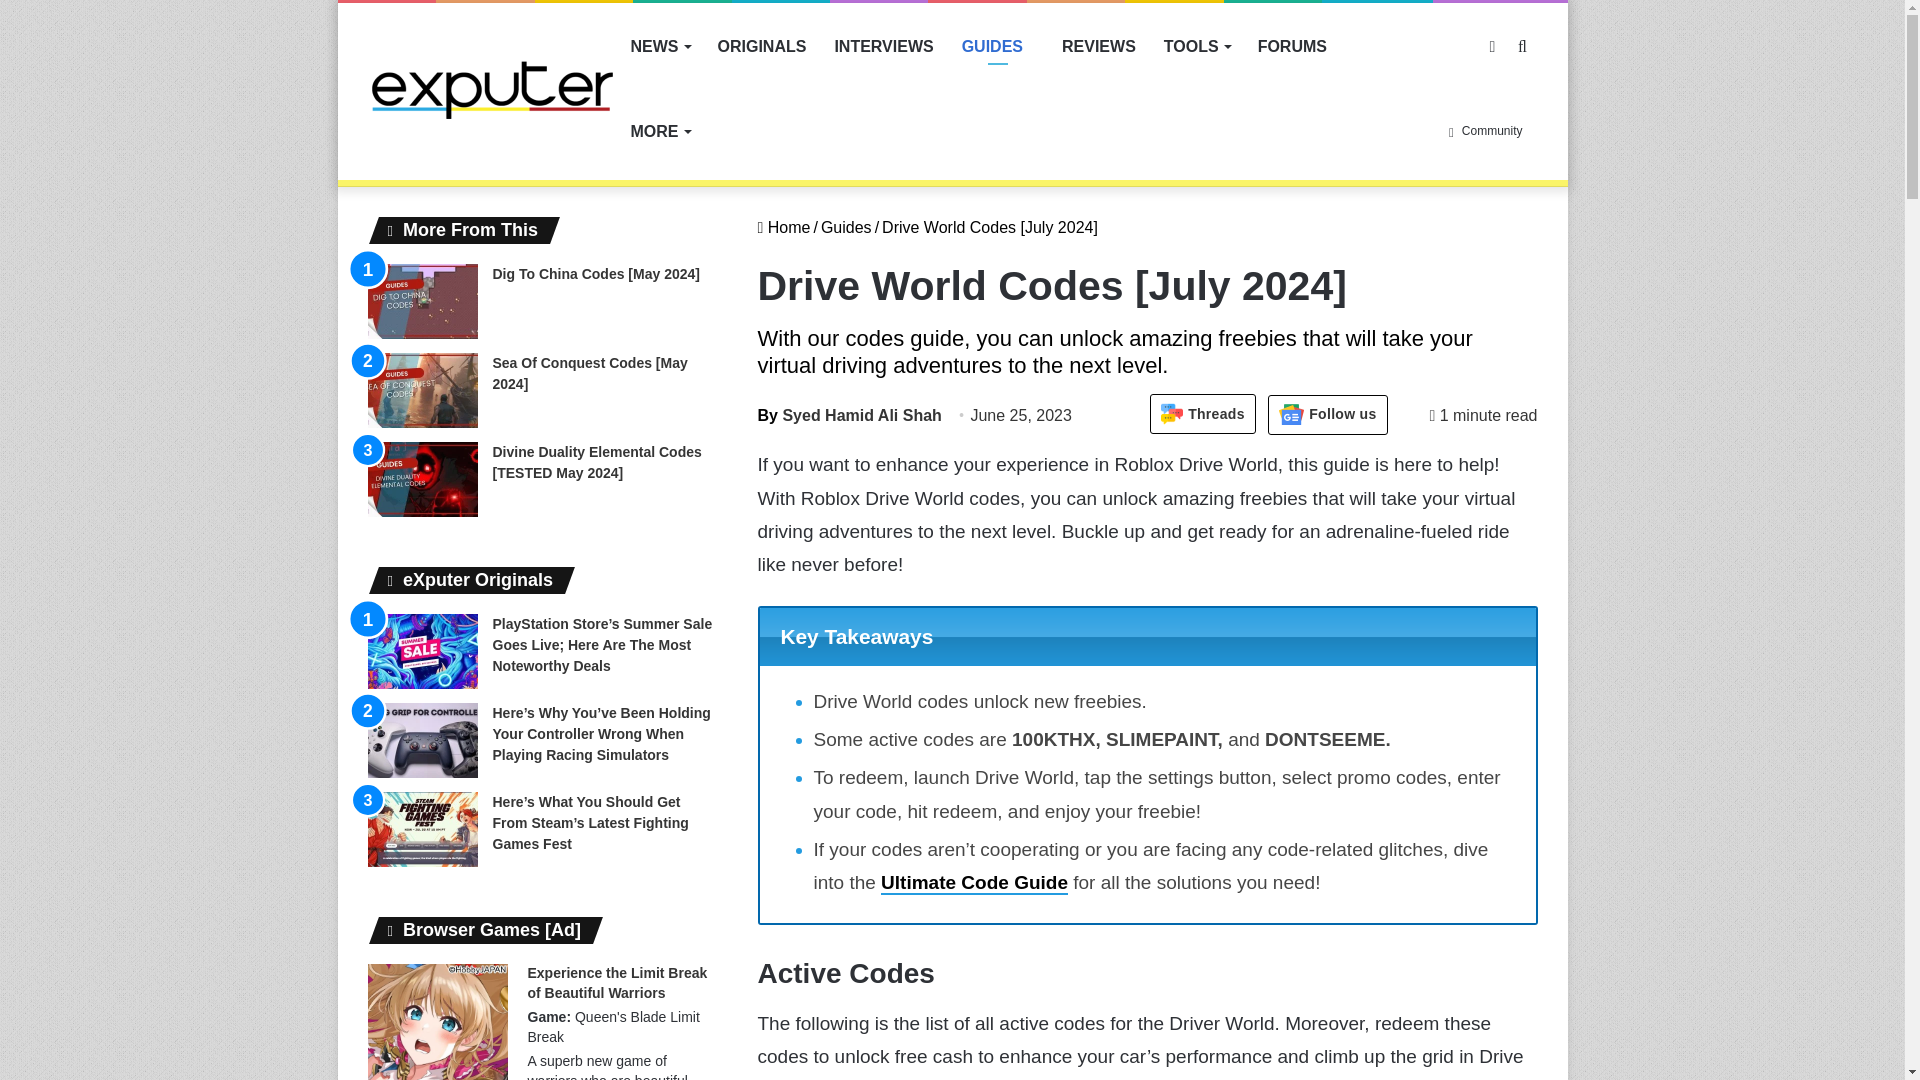  Describe the element at coordinates (762, 46) in the screenshot. I see `ORIGINALS` at that location.